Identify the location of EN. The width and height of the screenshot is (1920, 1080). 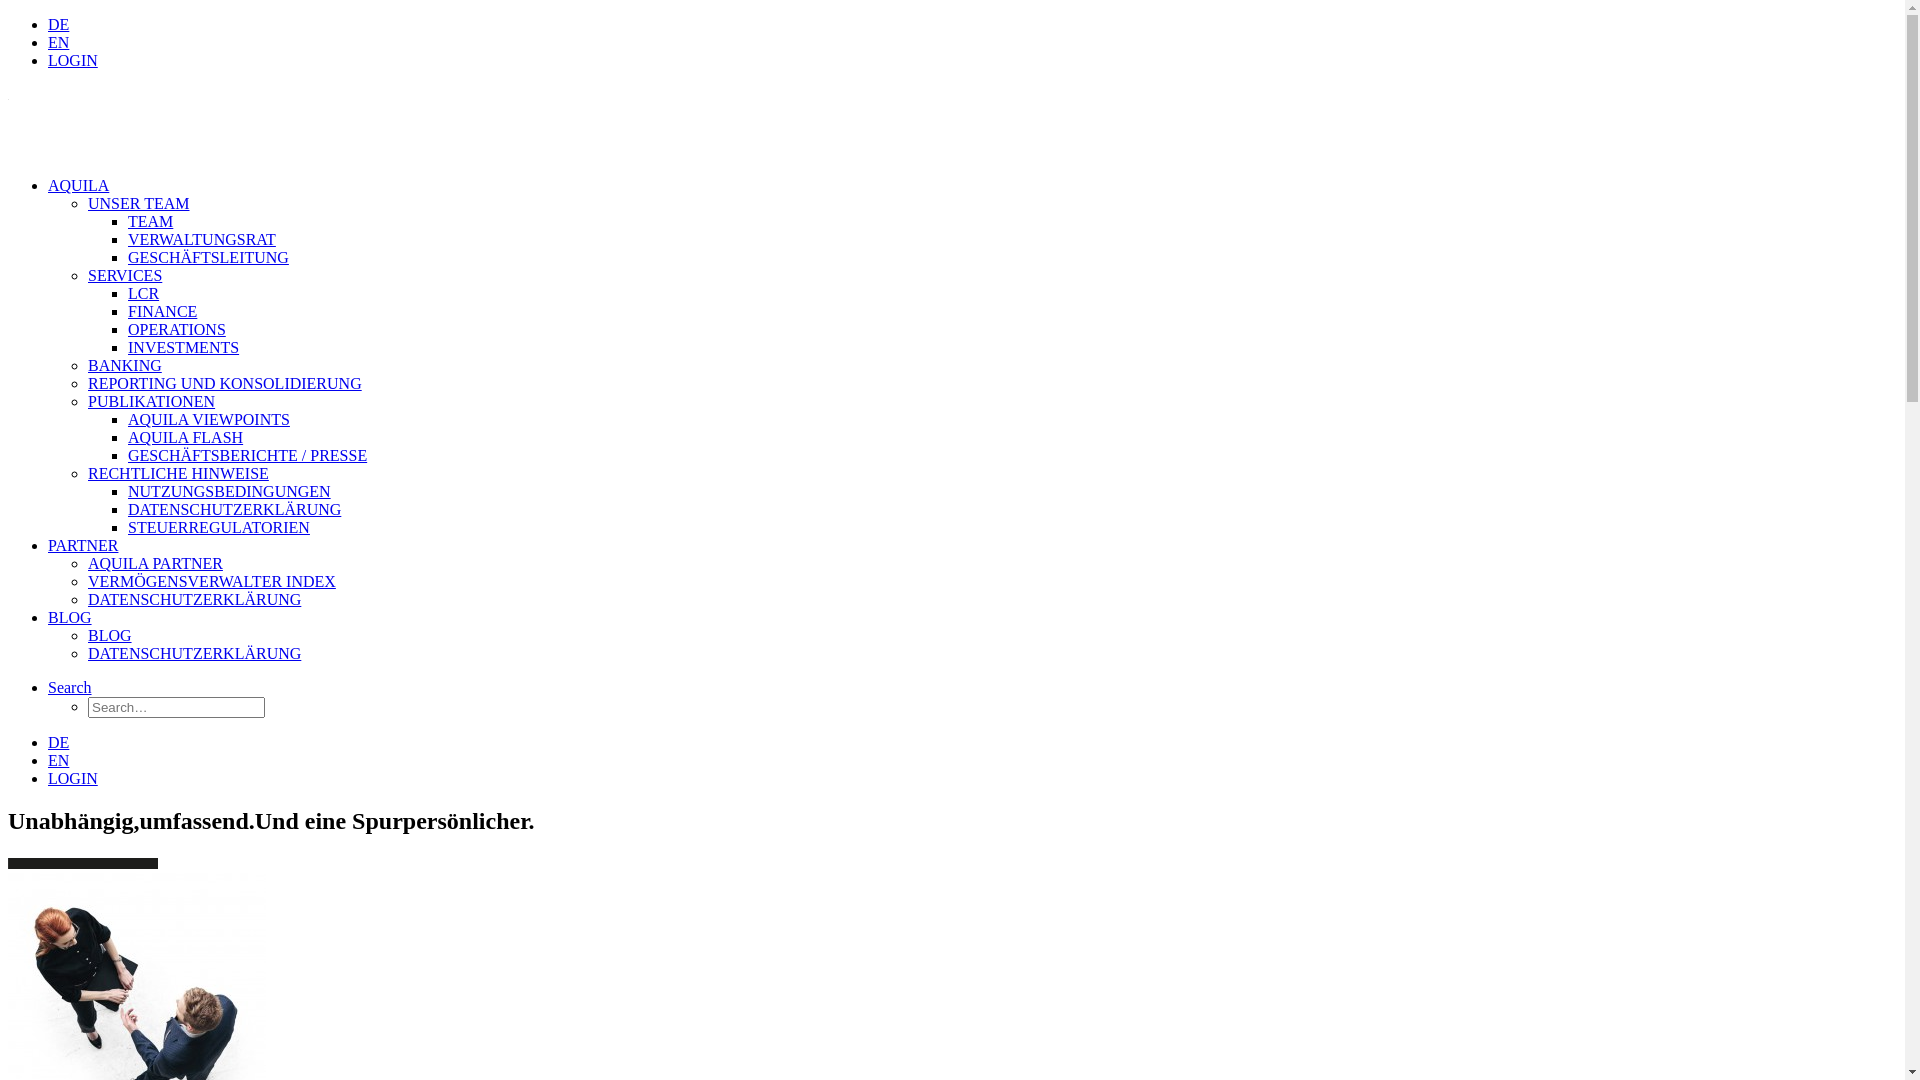
(58, 760).